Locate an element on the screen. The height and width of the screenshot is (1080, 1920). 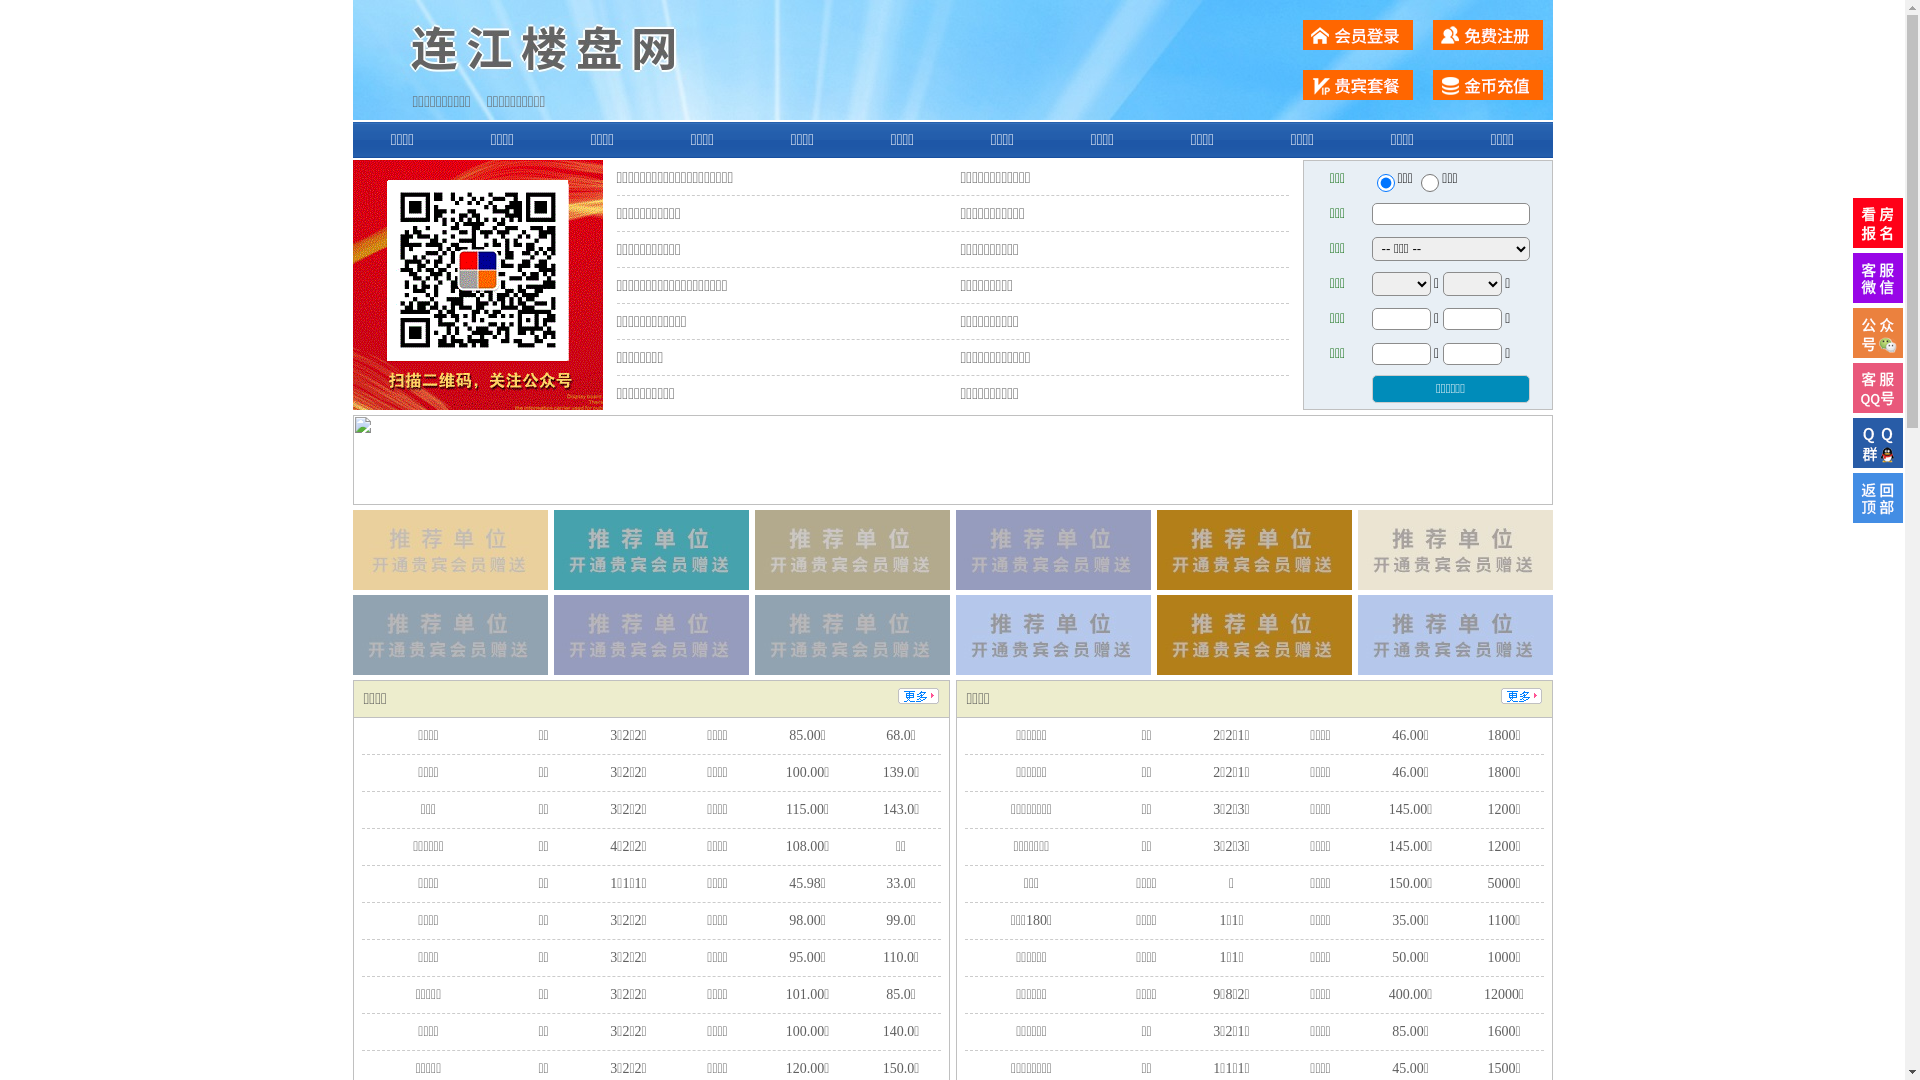
ershou is located at coordinates (1385, 183).